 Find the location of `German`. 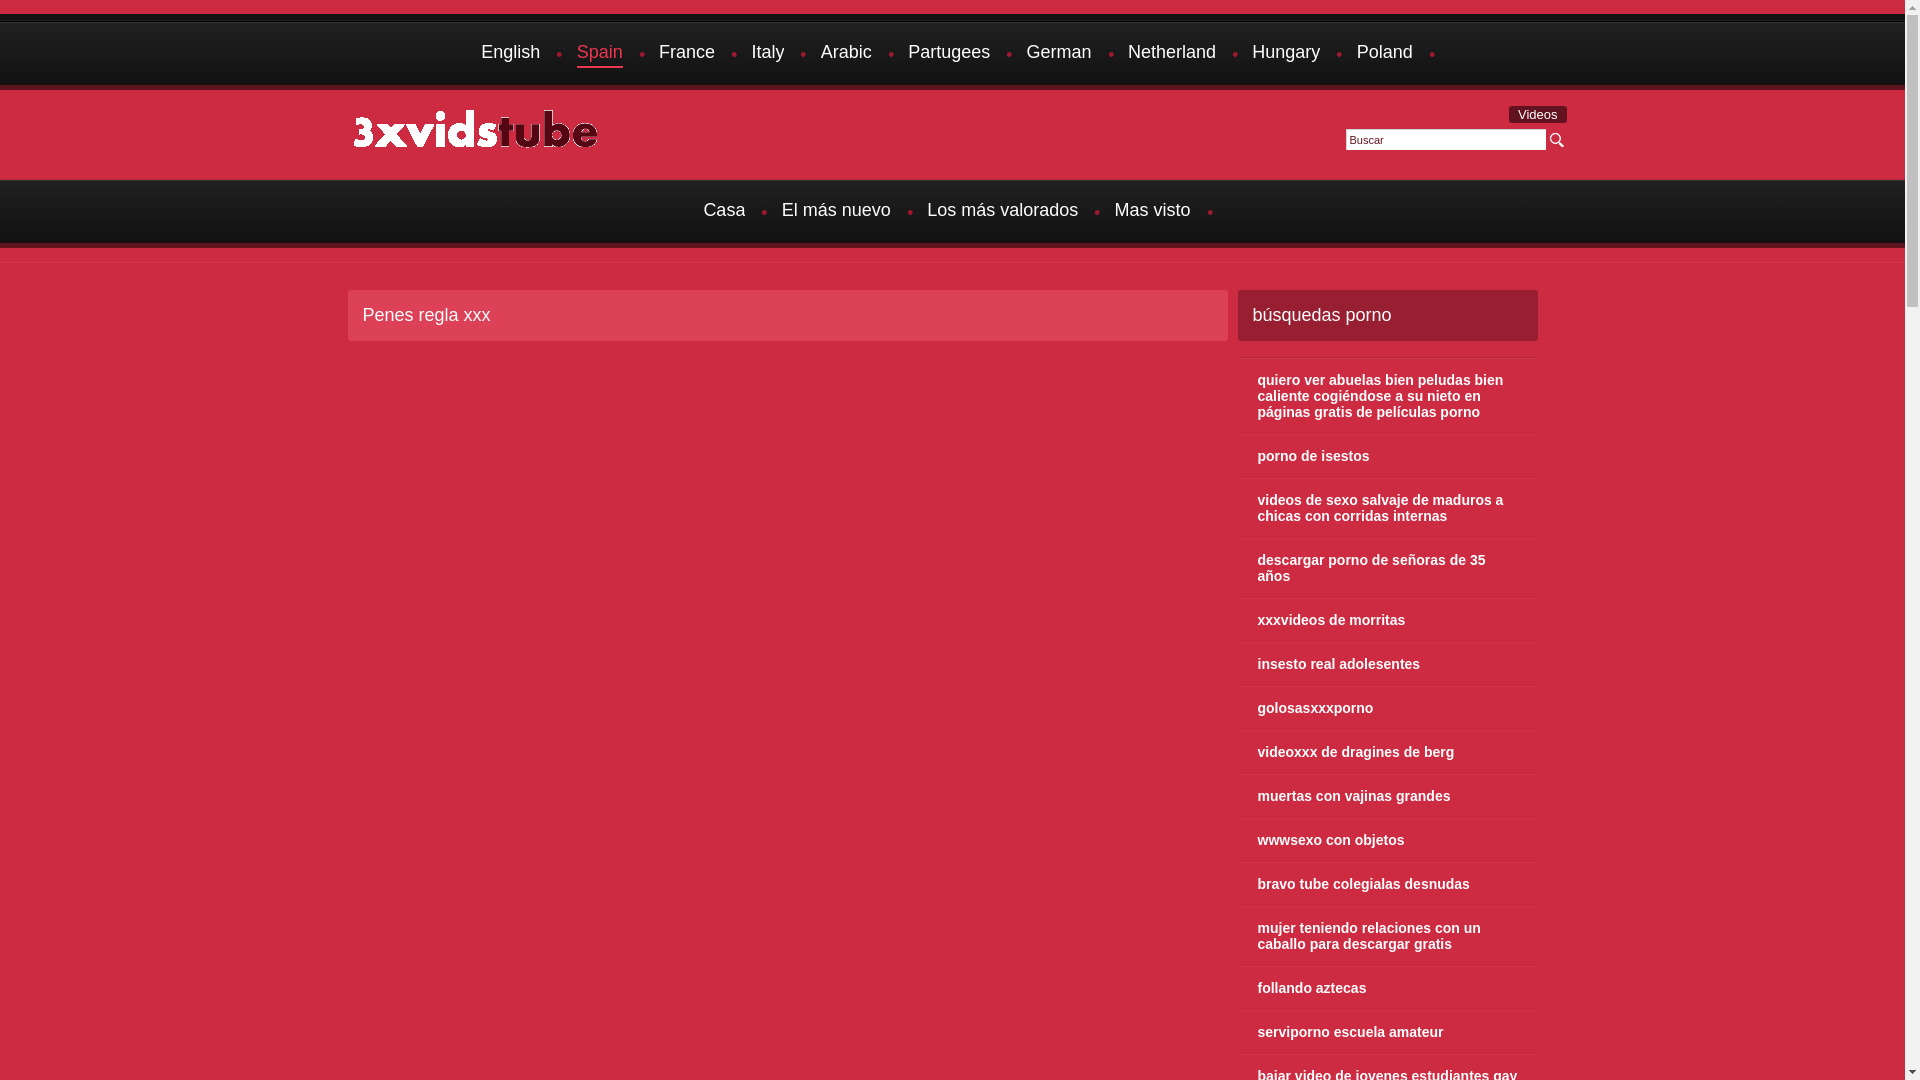

German is located at coordinates (1060, 54).